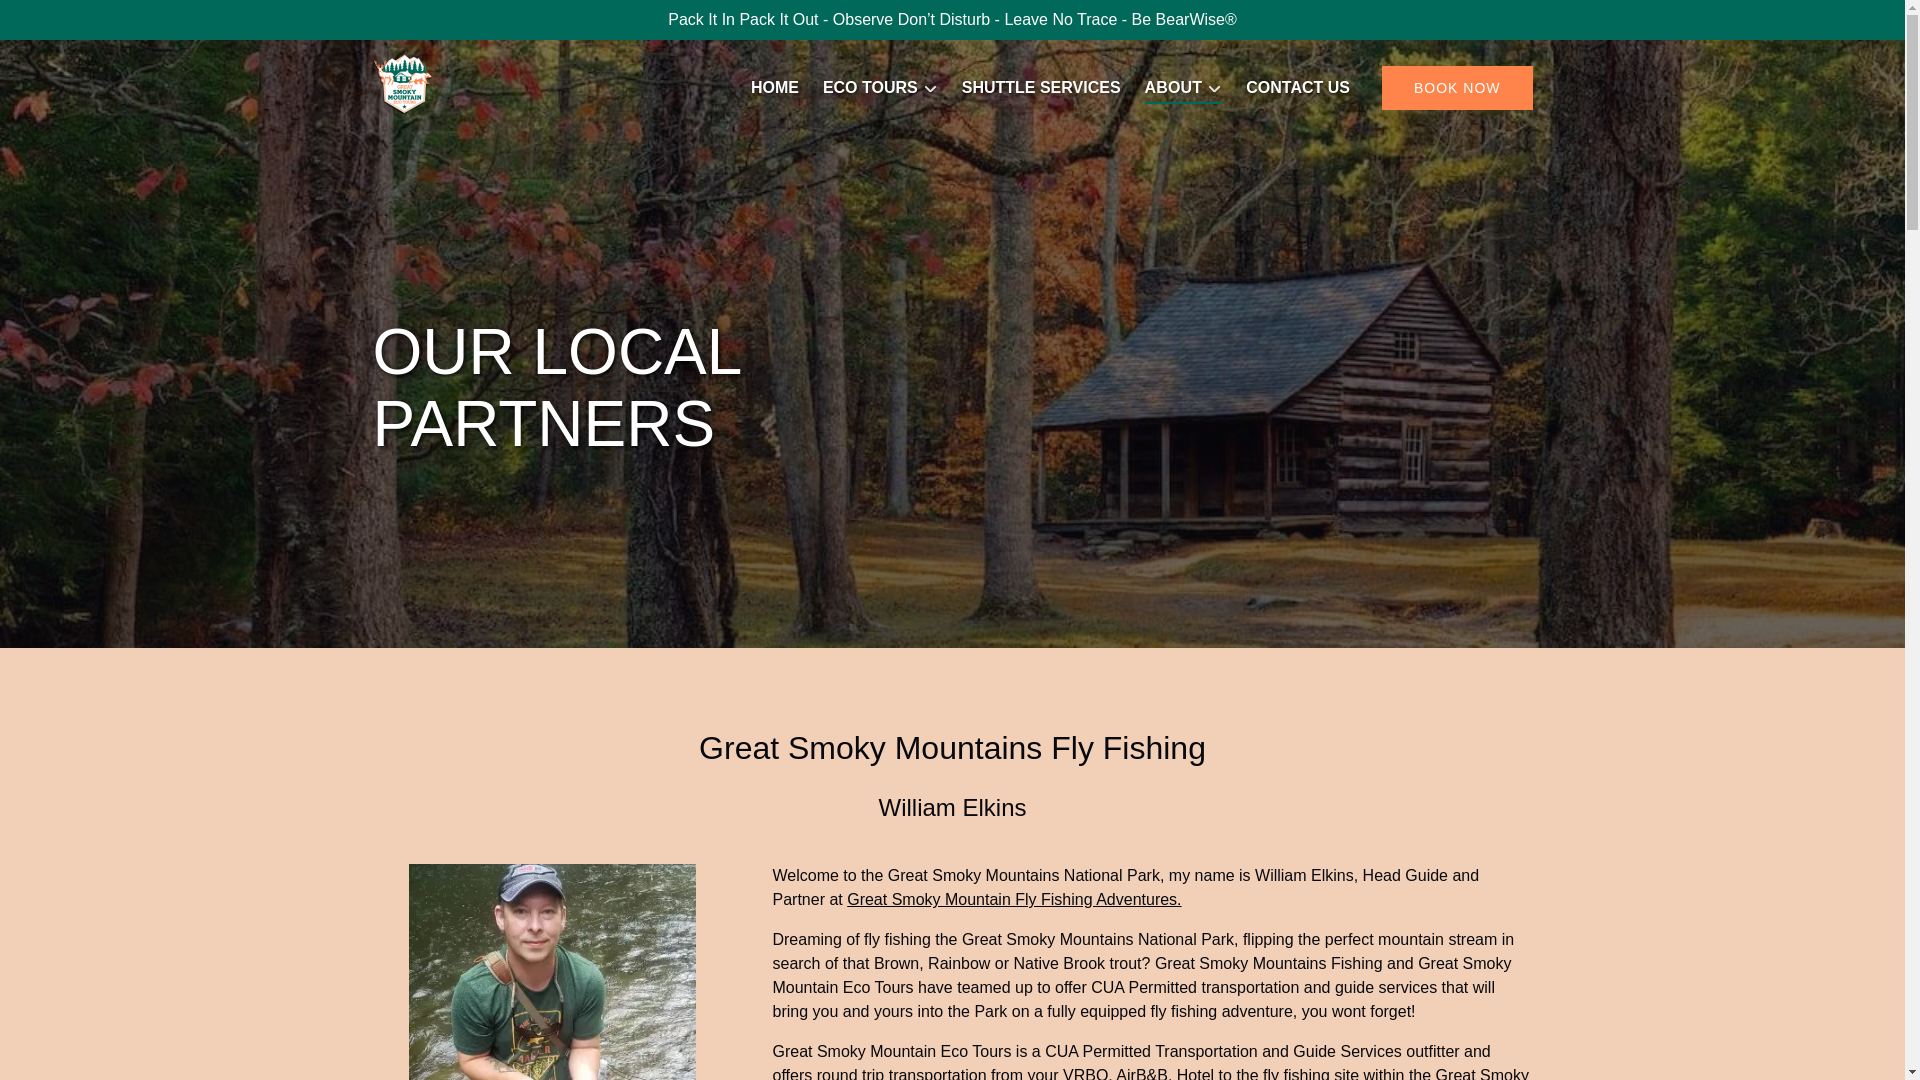 The width and height of the screenshot is (1920, 1080). What do you see at coordinates (774, 88) in the screenshot?
I see `HOME` at bounding box center [774, 88].